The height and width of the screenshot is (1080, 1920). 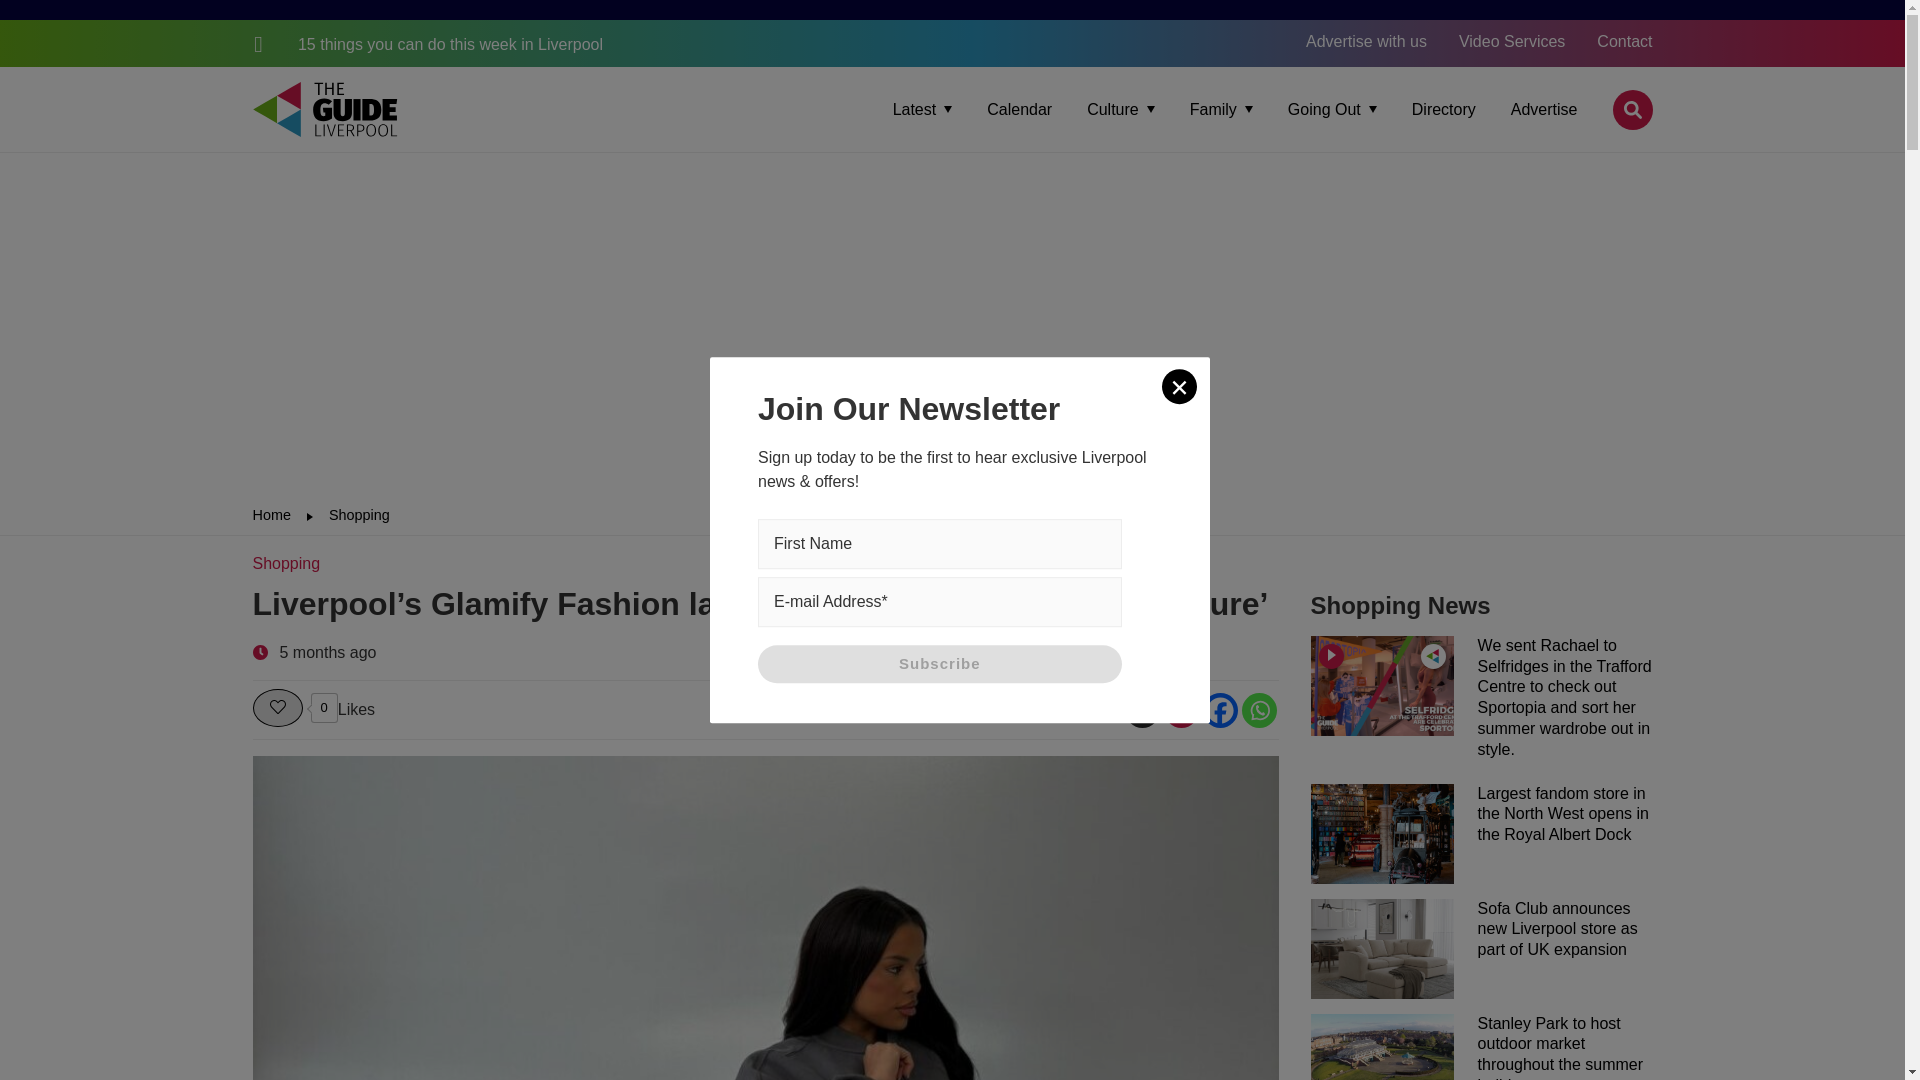 What do you see at coordinates (1180, 710) in the screenshot?
I see `Email` at bounding box center [1180, 710].